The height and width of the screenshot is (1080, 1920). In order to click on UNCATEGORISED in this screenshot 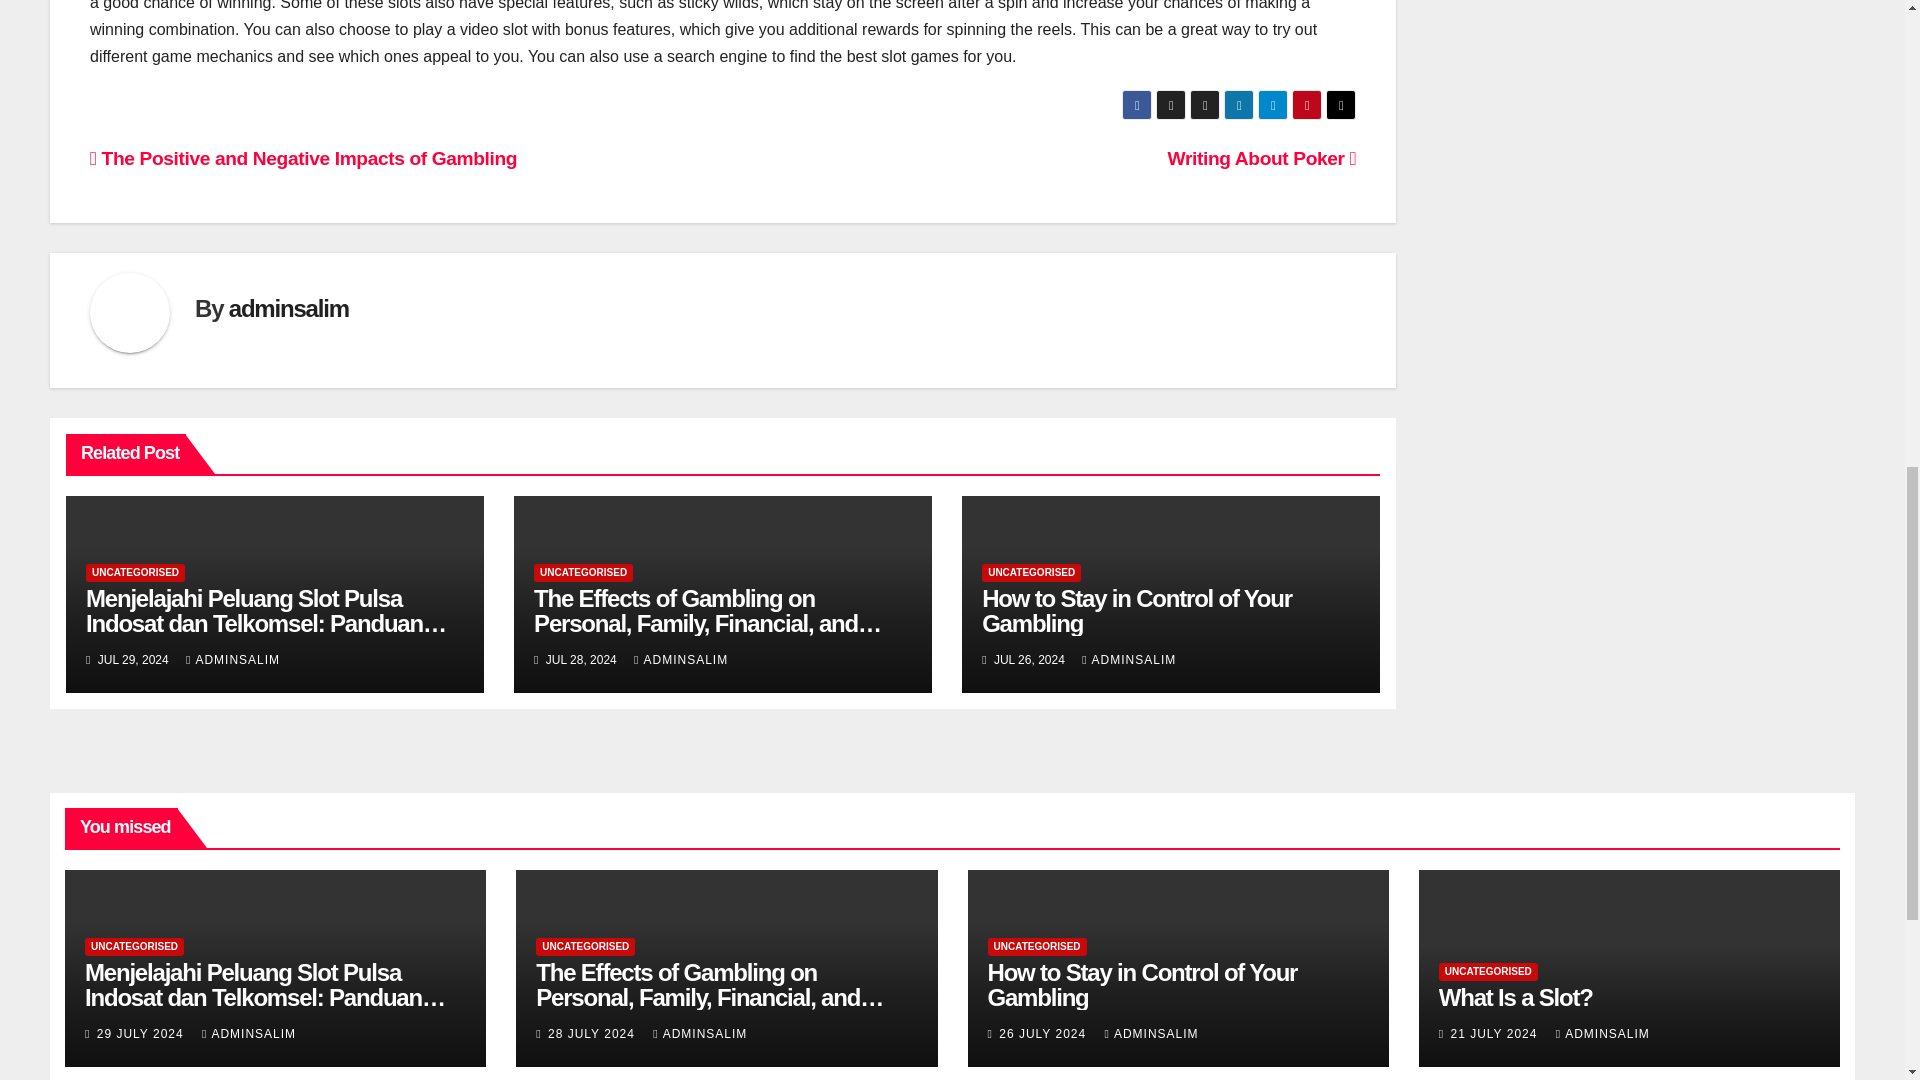, I will do `click(134, 946)`.